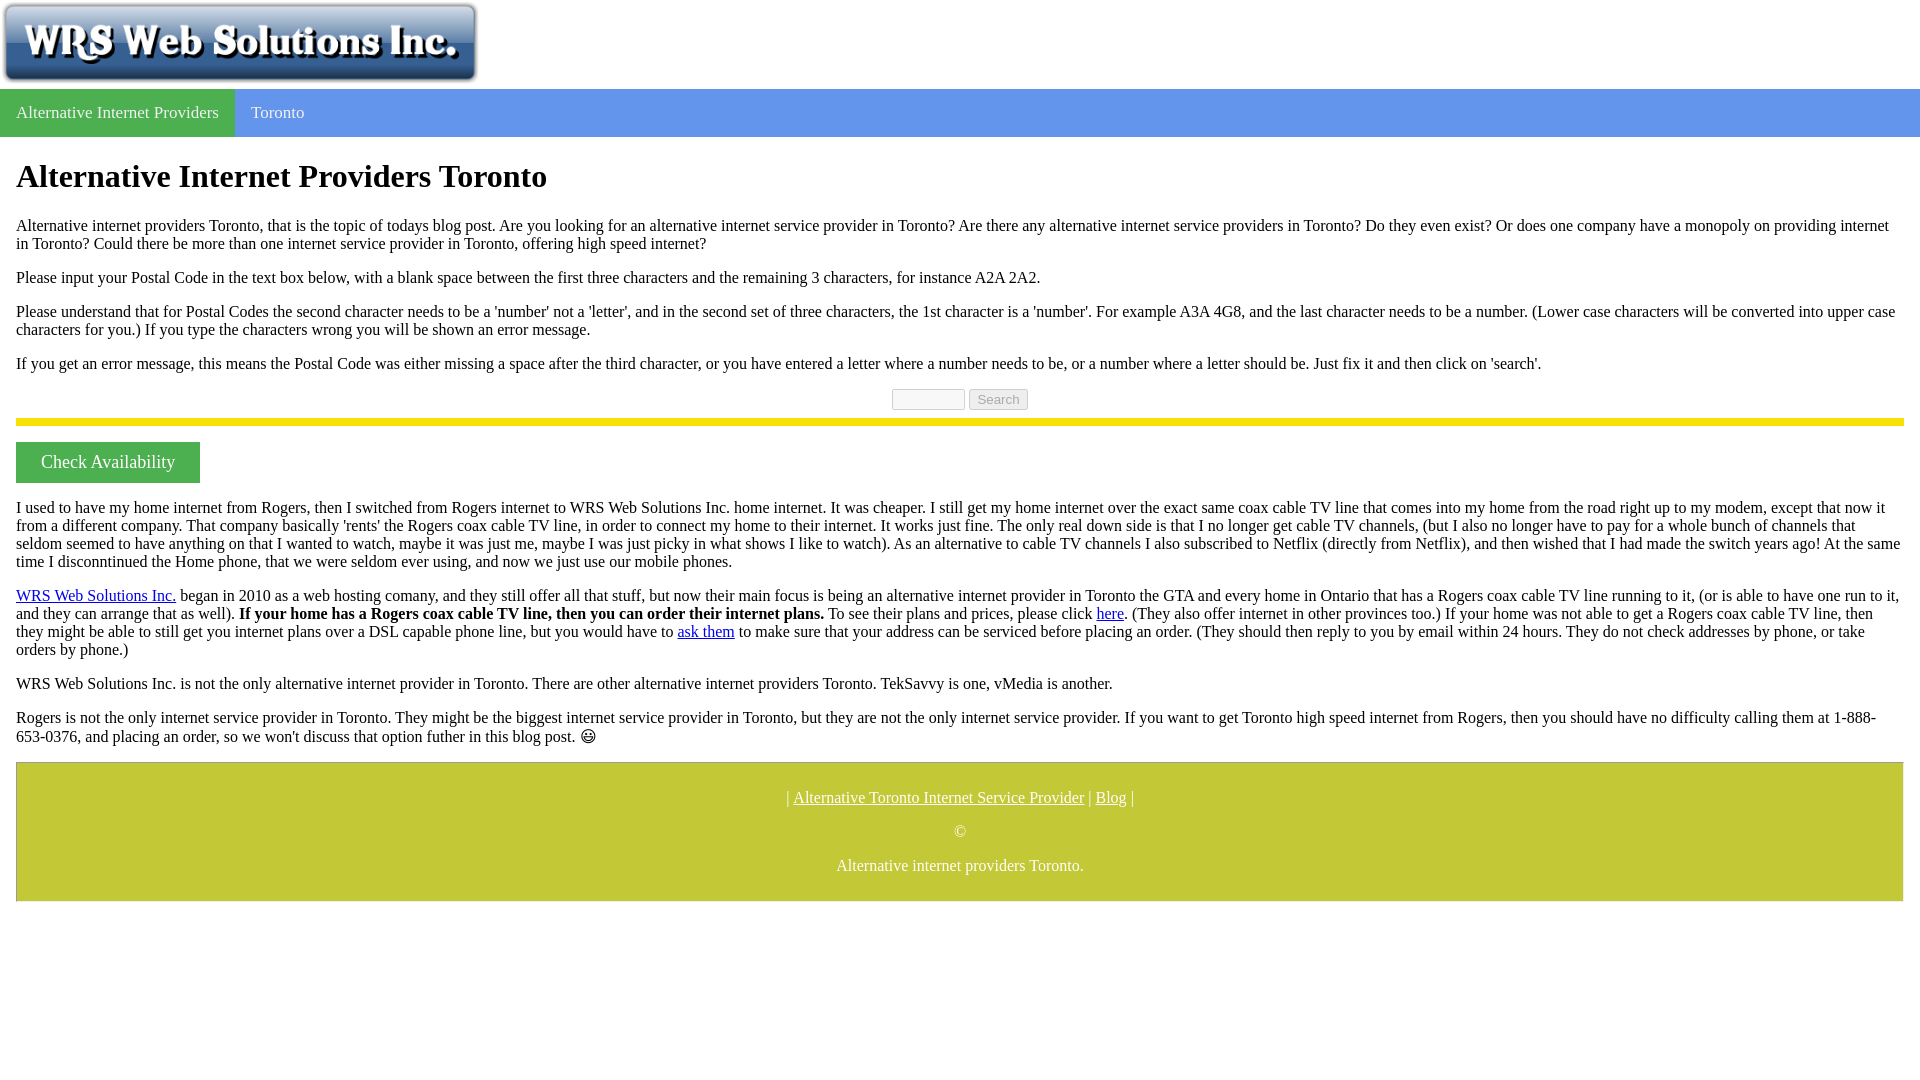 The height and width of the screenshot is (1080, 1920). I want to click on Check Availability, so click(107, 462).